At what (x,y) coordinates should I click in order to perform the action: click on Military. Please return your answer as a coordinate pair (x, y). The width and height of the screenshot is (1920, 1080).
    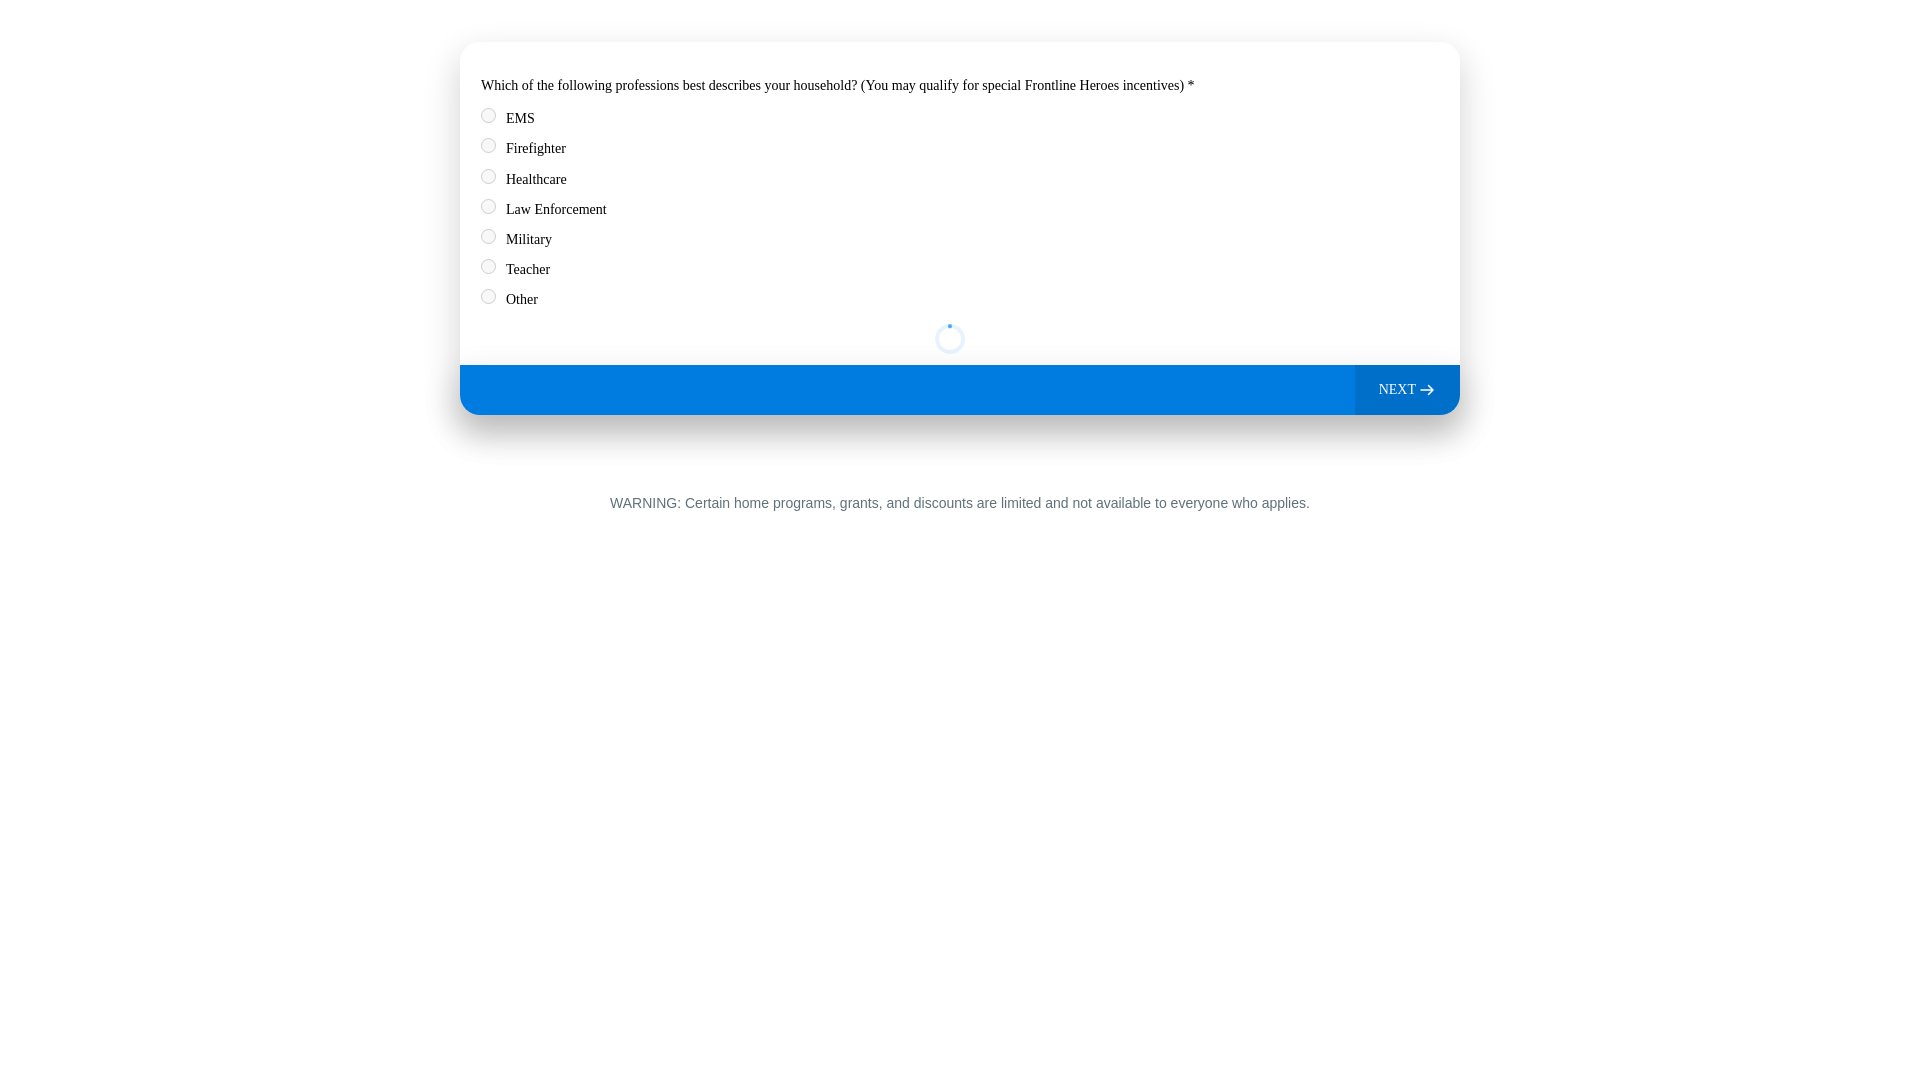
    Looking at the image, I should click on (488, 236).